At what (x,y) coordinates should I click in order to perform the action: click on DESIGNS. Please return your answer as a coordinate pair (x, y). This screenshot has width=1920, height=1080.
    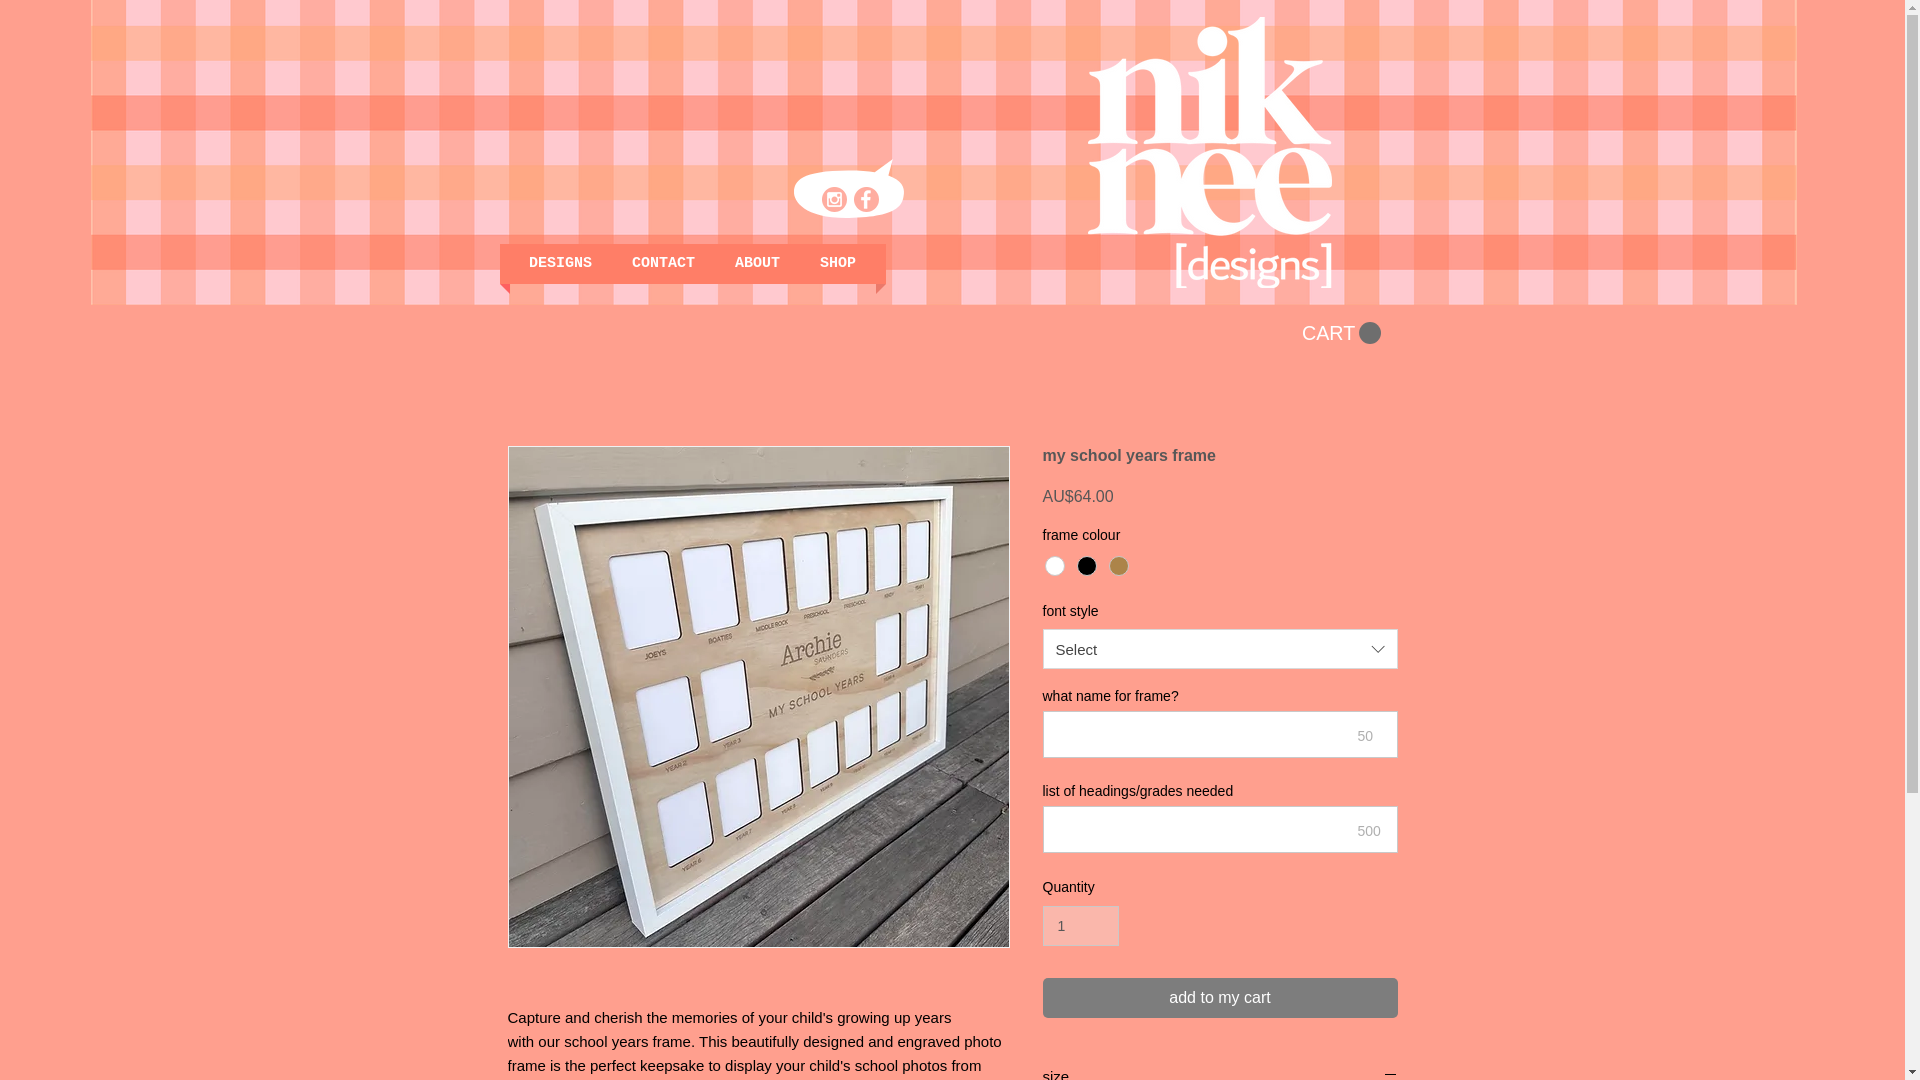
    Looking at the image, I should click on (560, 264).